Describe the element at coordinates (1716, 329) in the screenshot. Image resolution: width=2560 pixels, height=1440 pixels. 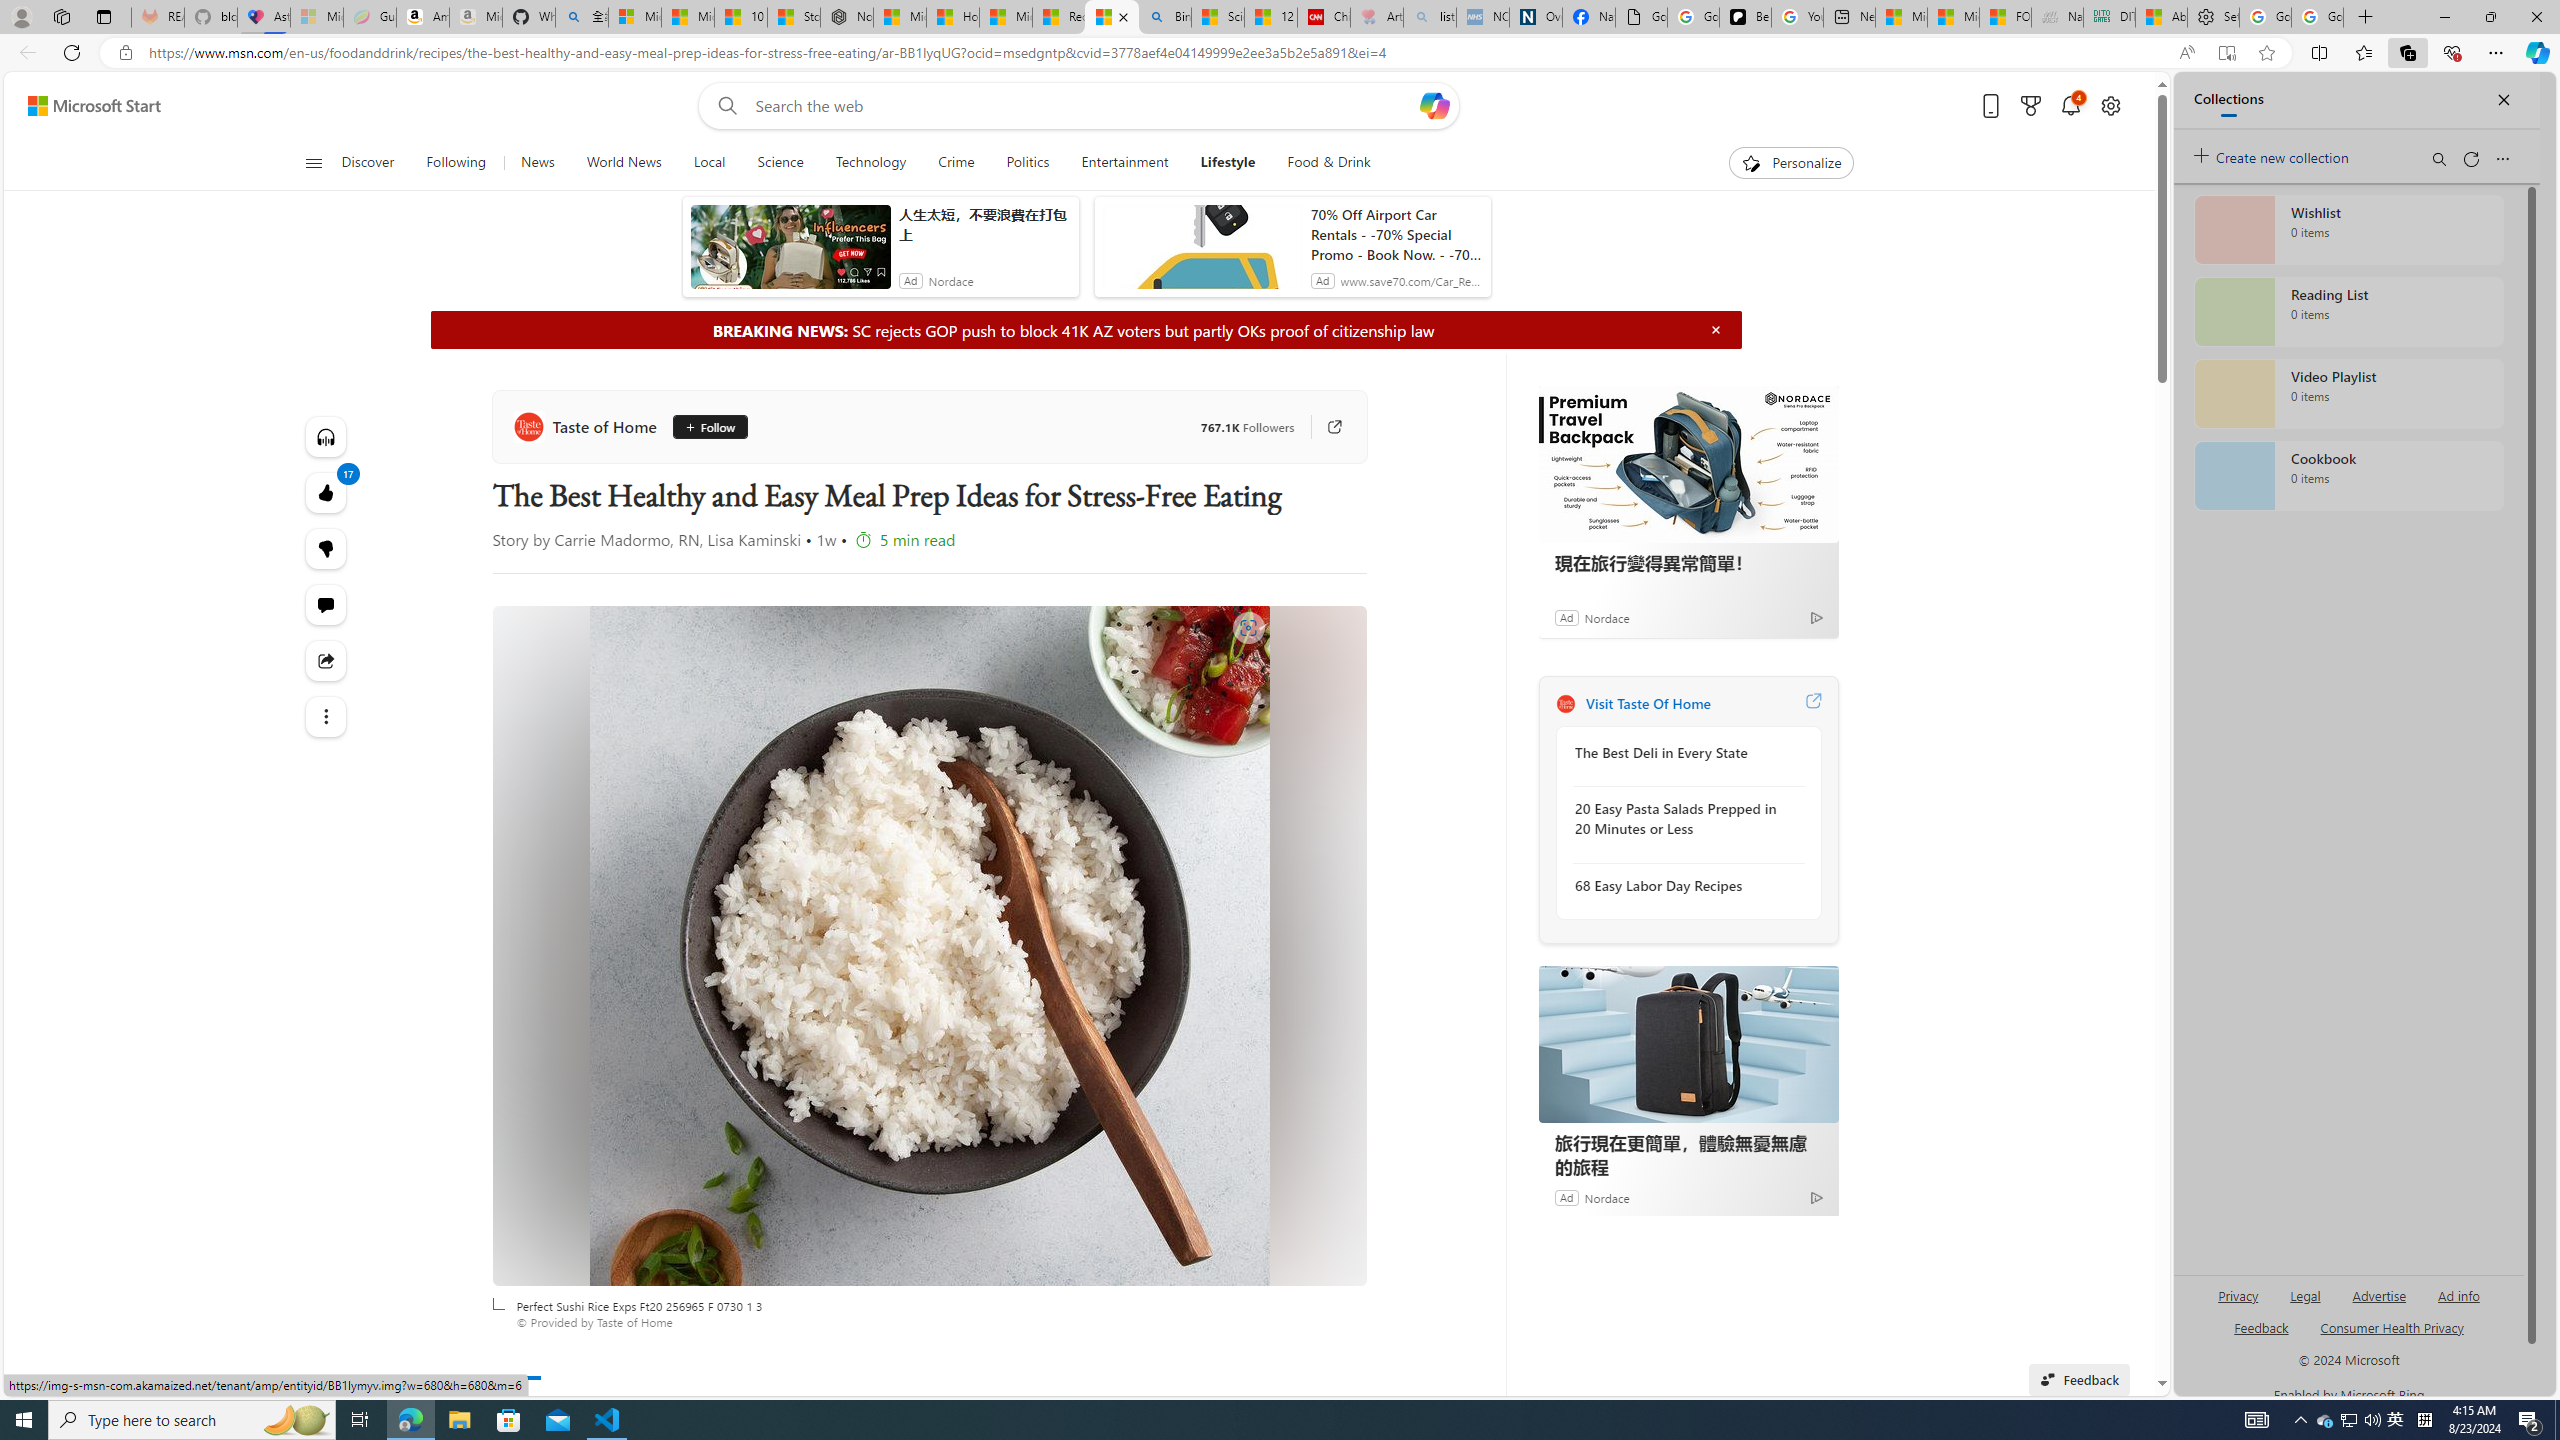
I see `Hide` at that location.